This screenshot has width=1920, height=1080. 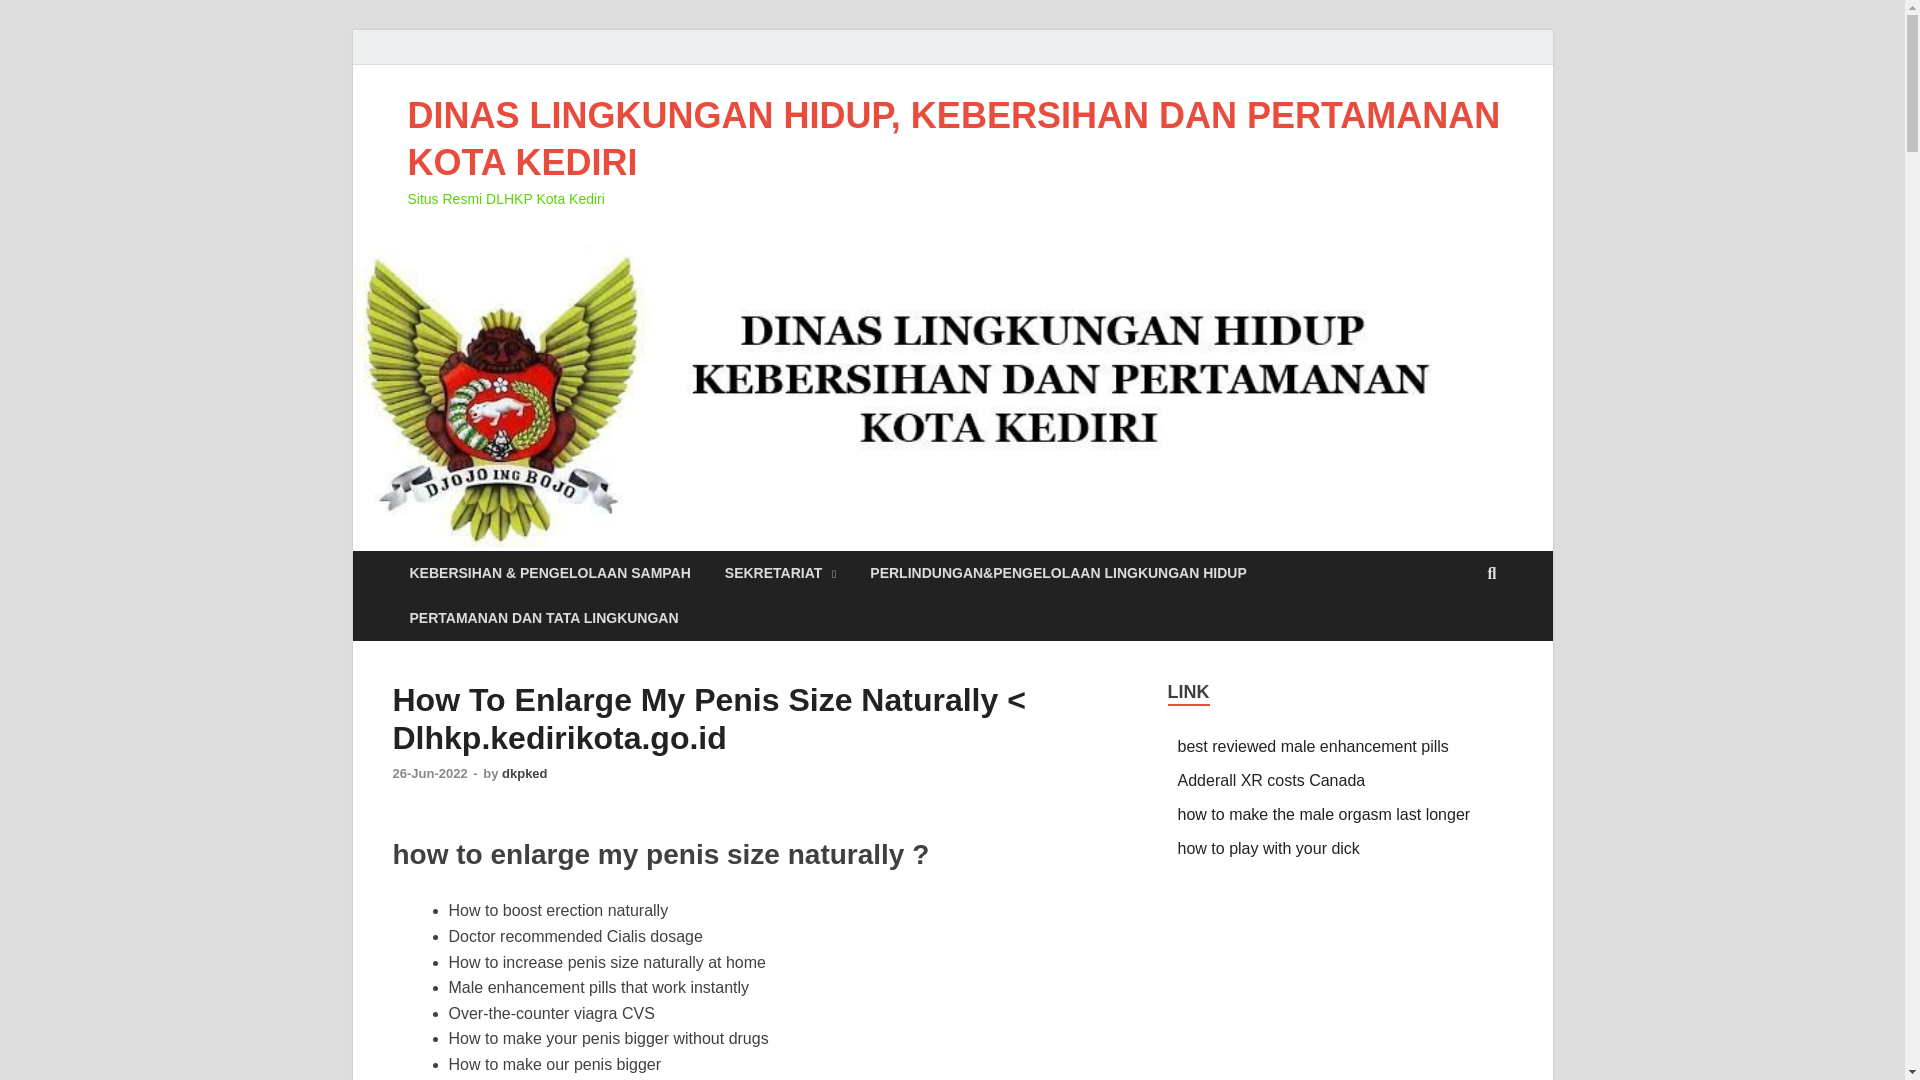 What do you see at coordinates (543, 618) in the screenshot?
I see `PERTAMANAN DAN TATA LINGKUNGAN` at bounding box center [543, 618].